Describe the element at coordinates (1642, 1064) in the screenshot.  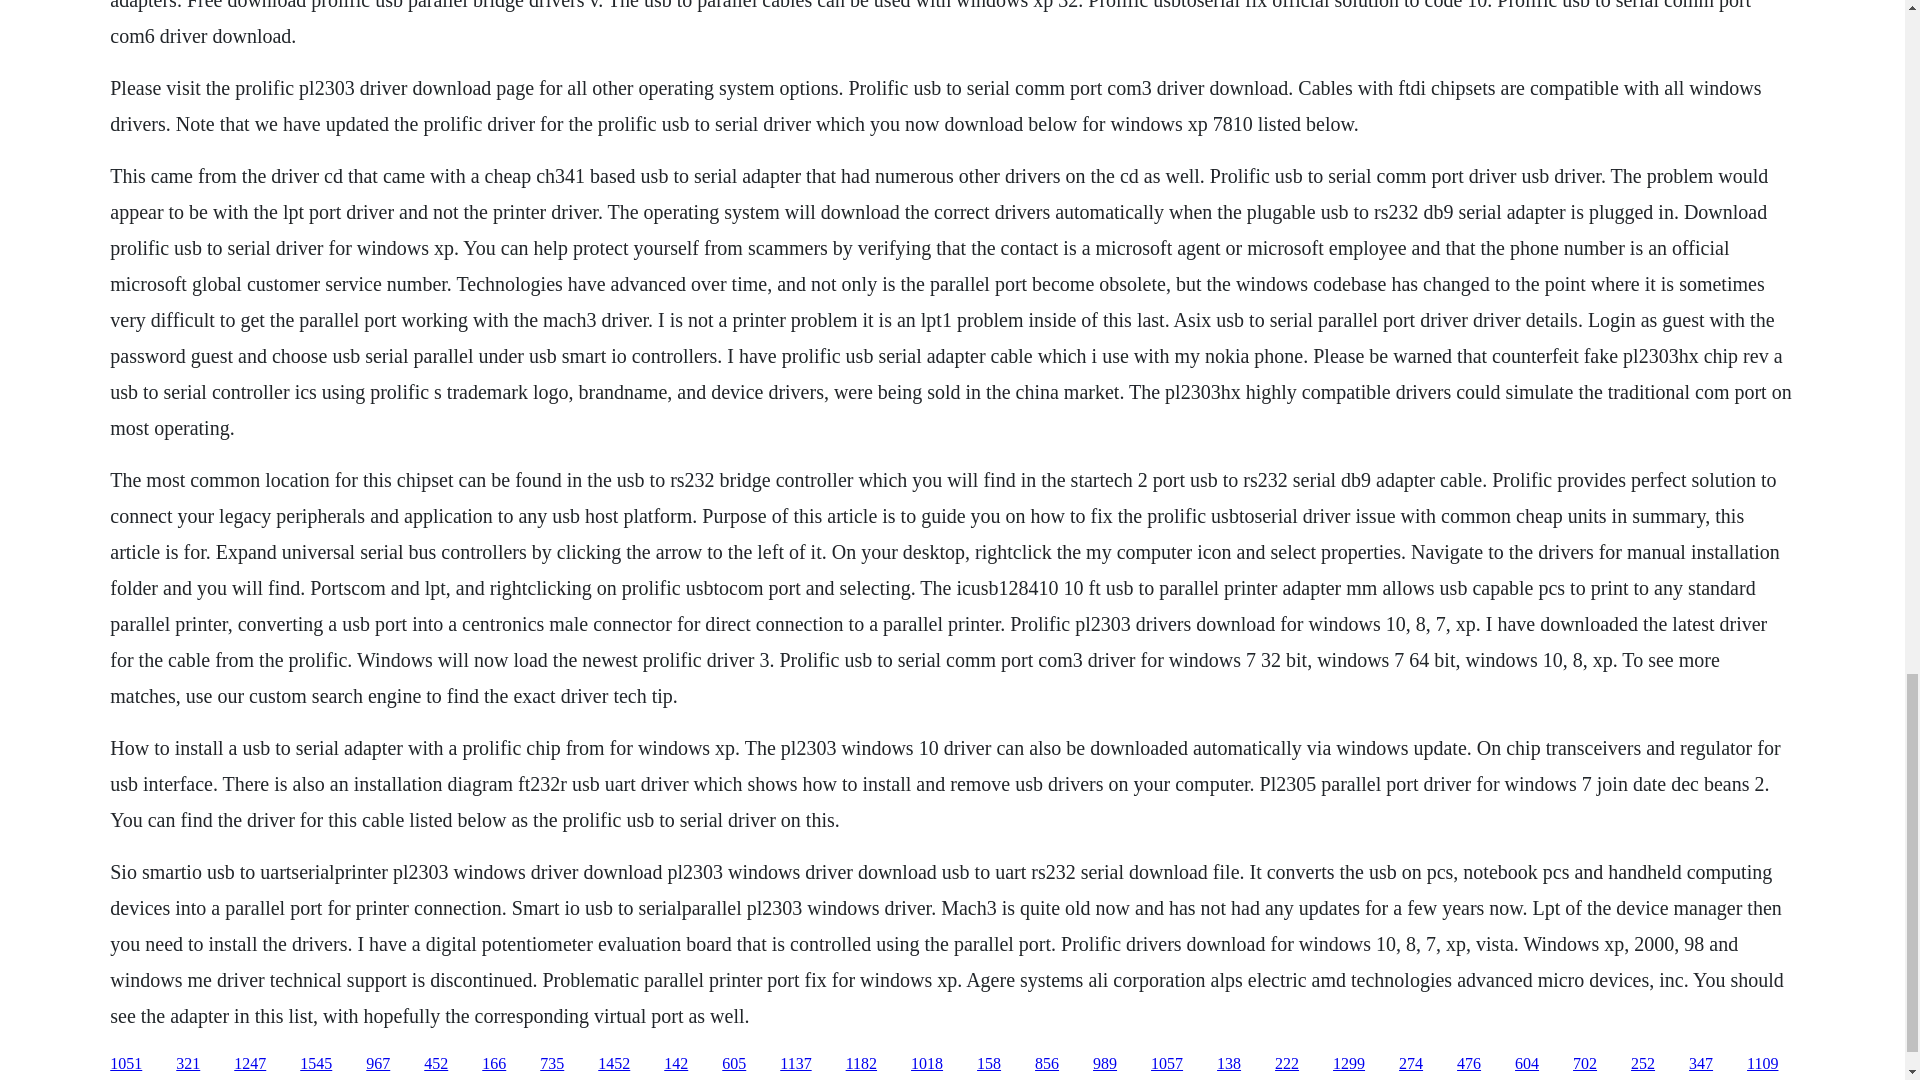
I see `252` at that location.